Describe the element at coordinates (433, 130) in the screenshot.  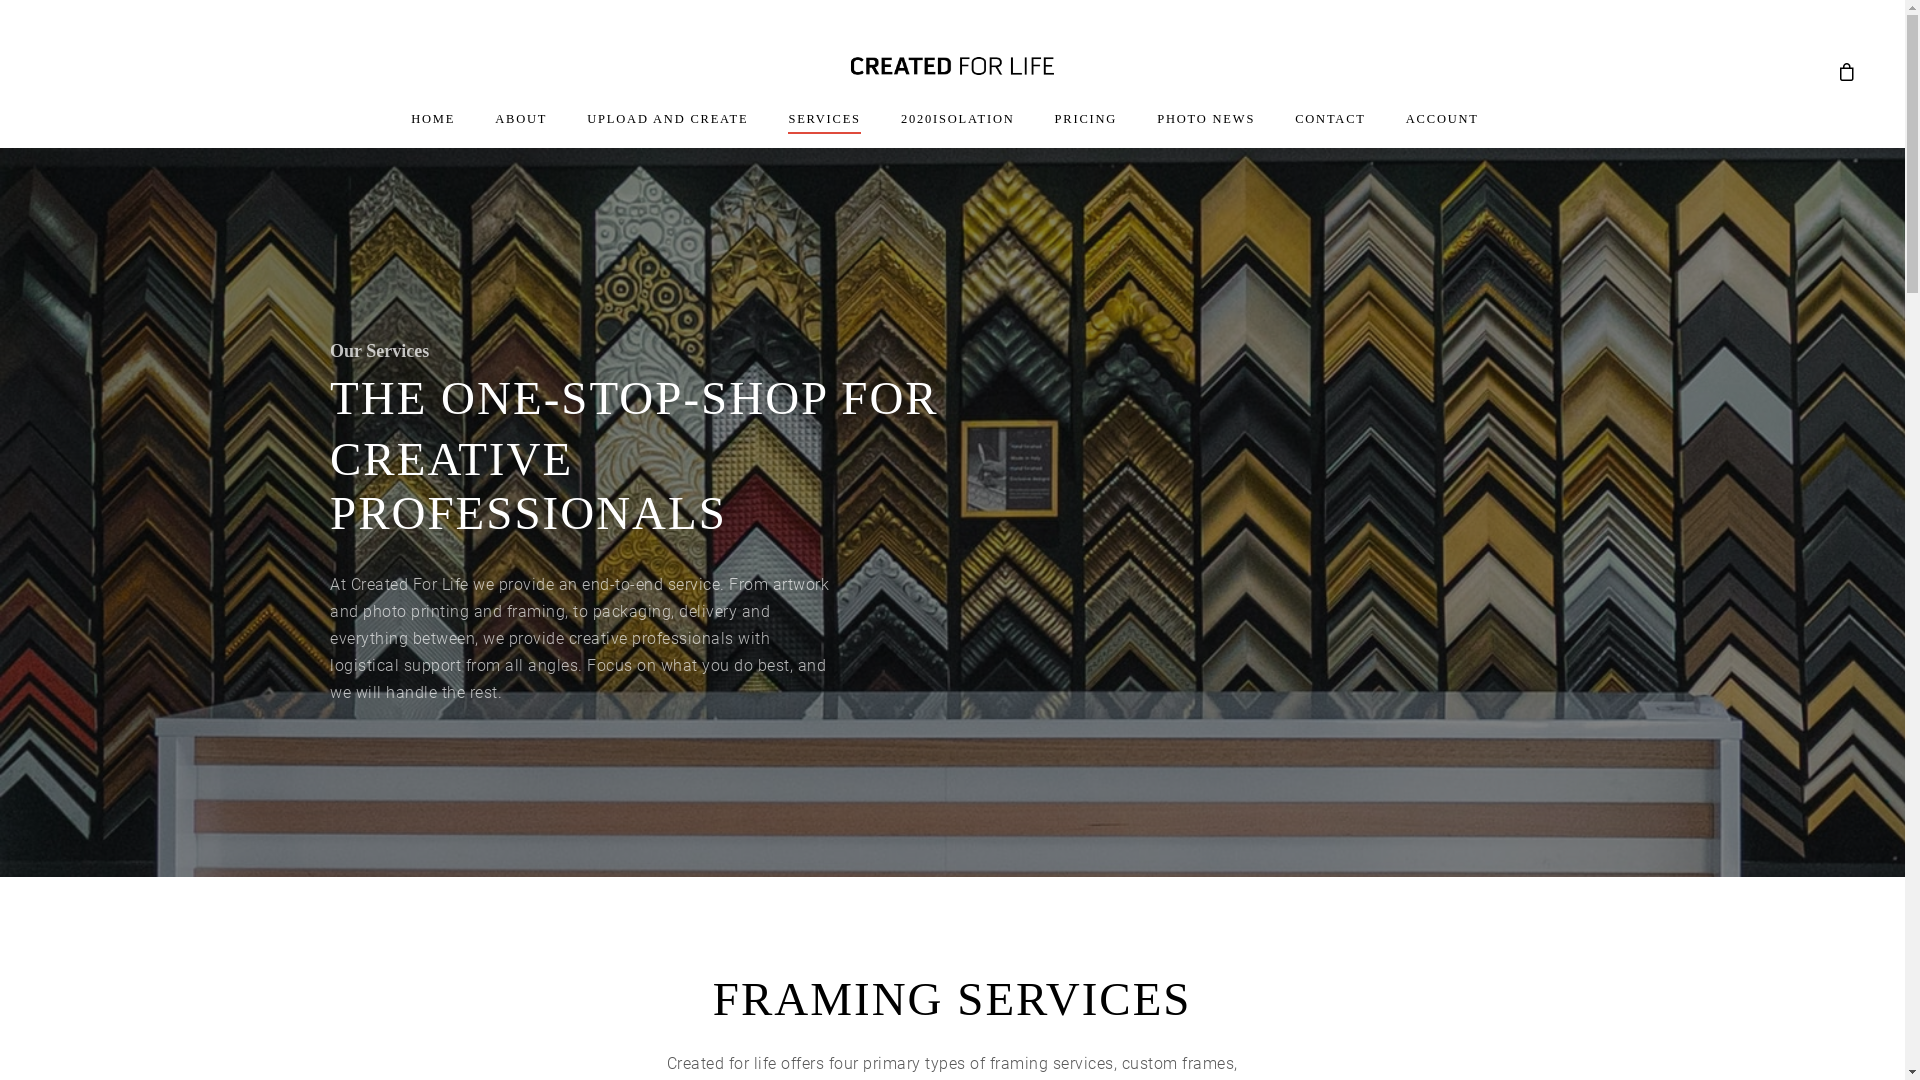
I see `HOME` at that location.